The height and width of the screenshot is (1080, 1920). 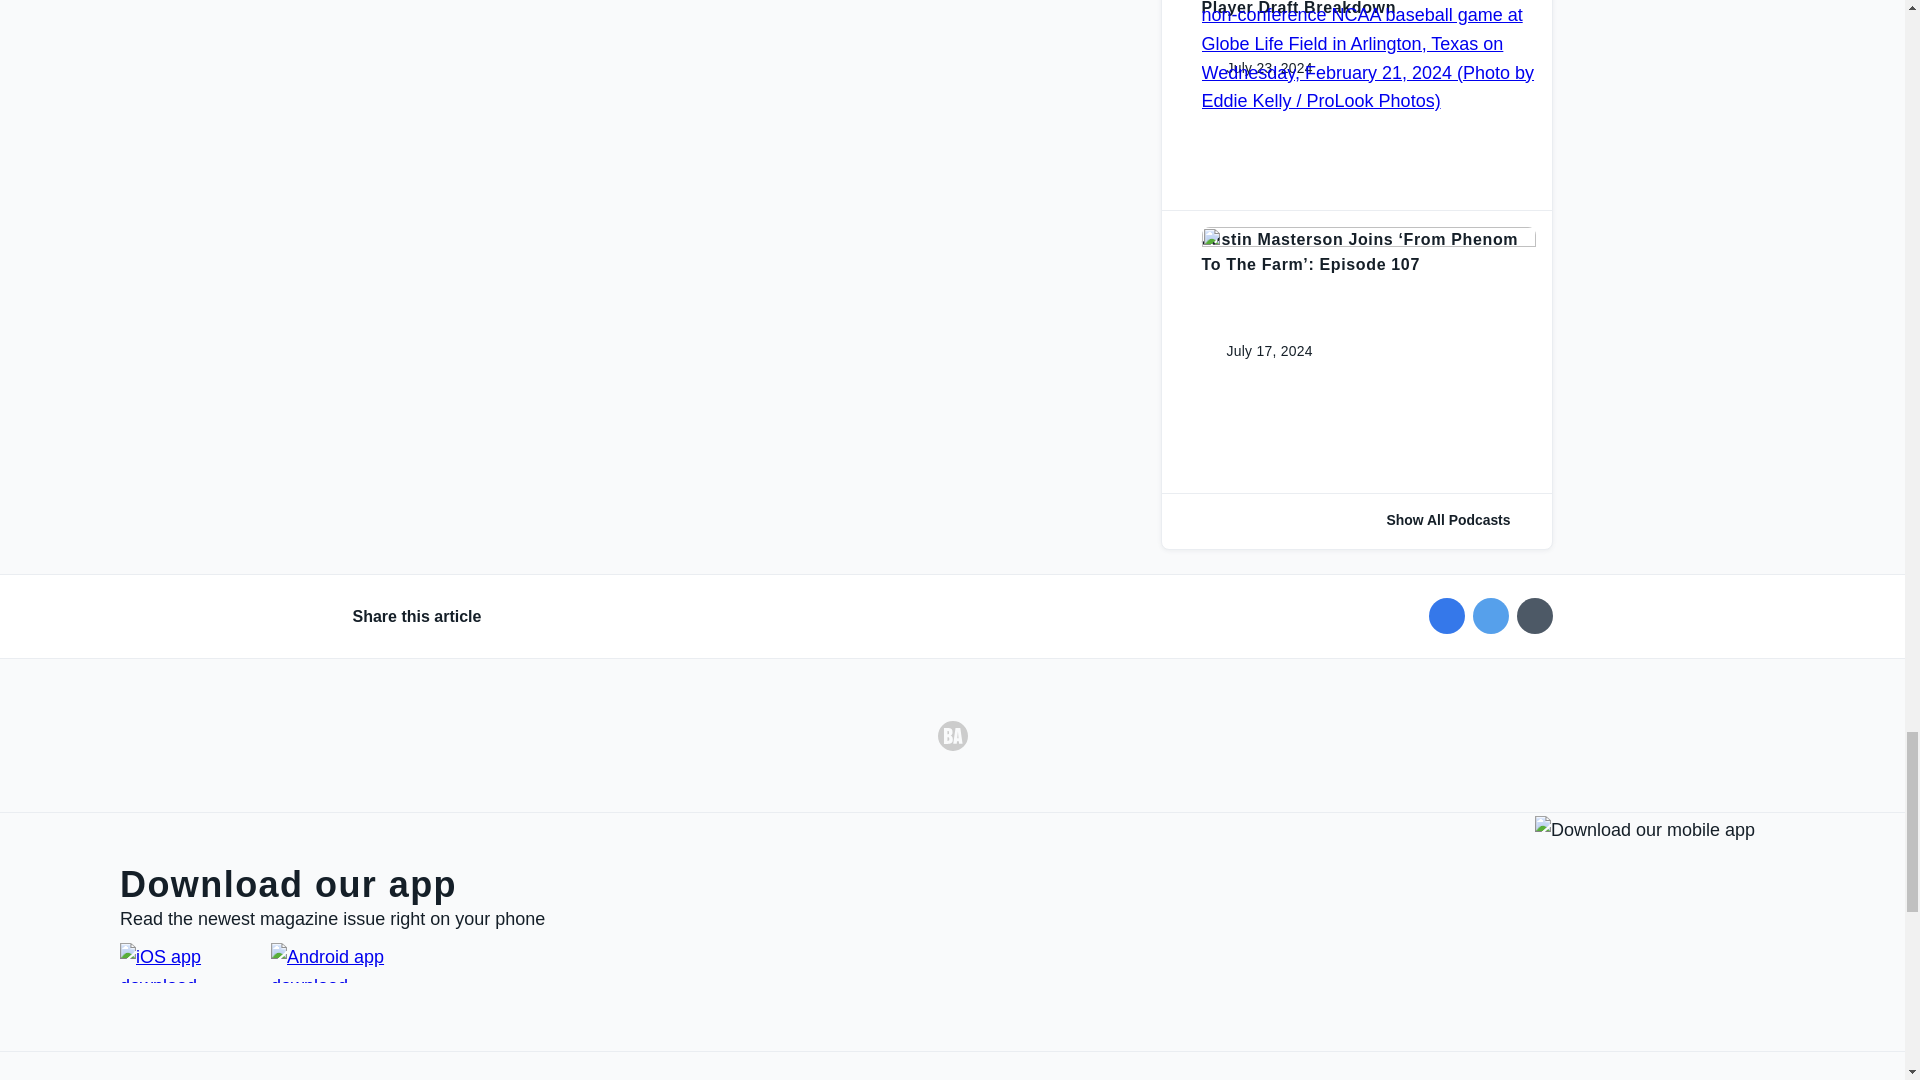 I want to click on Share on Facebook, so click(x=1446, y=616).